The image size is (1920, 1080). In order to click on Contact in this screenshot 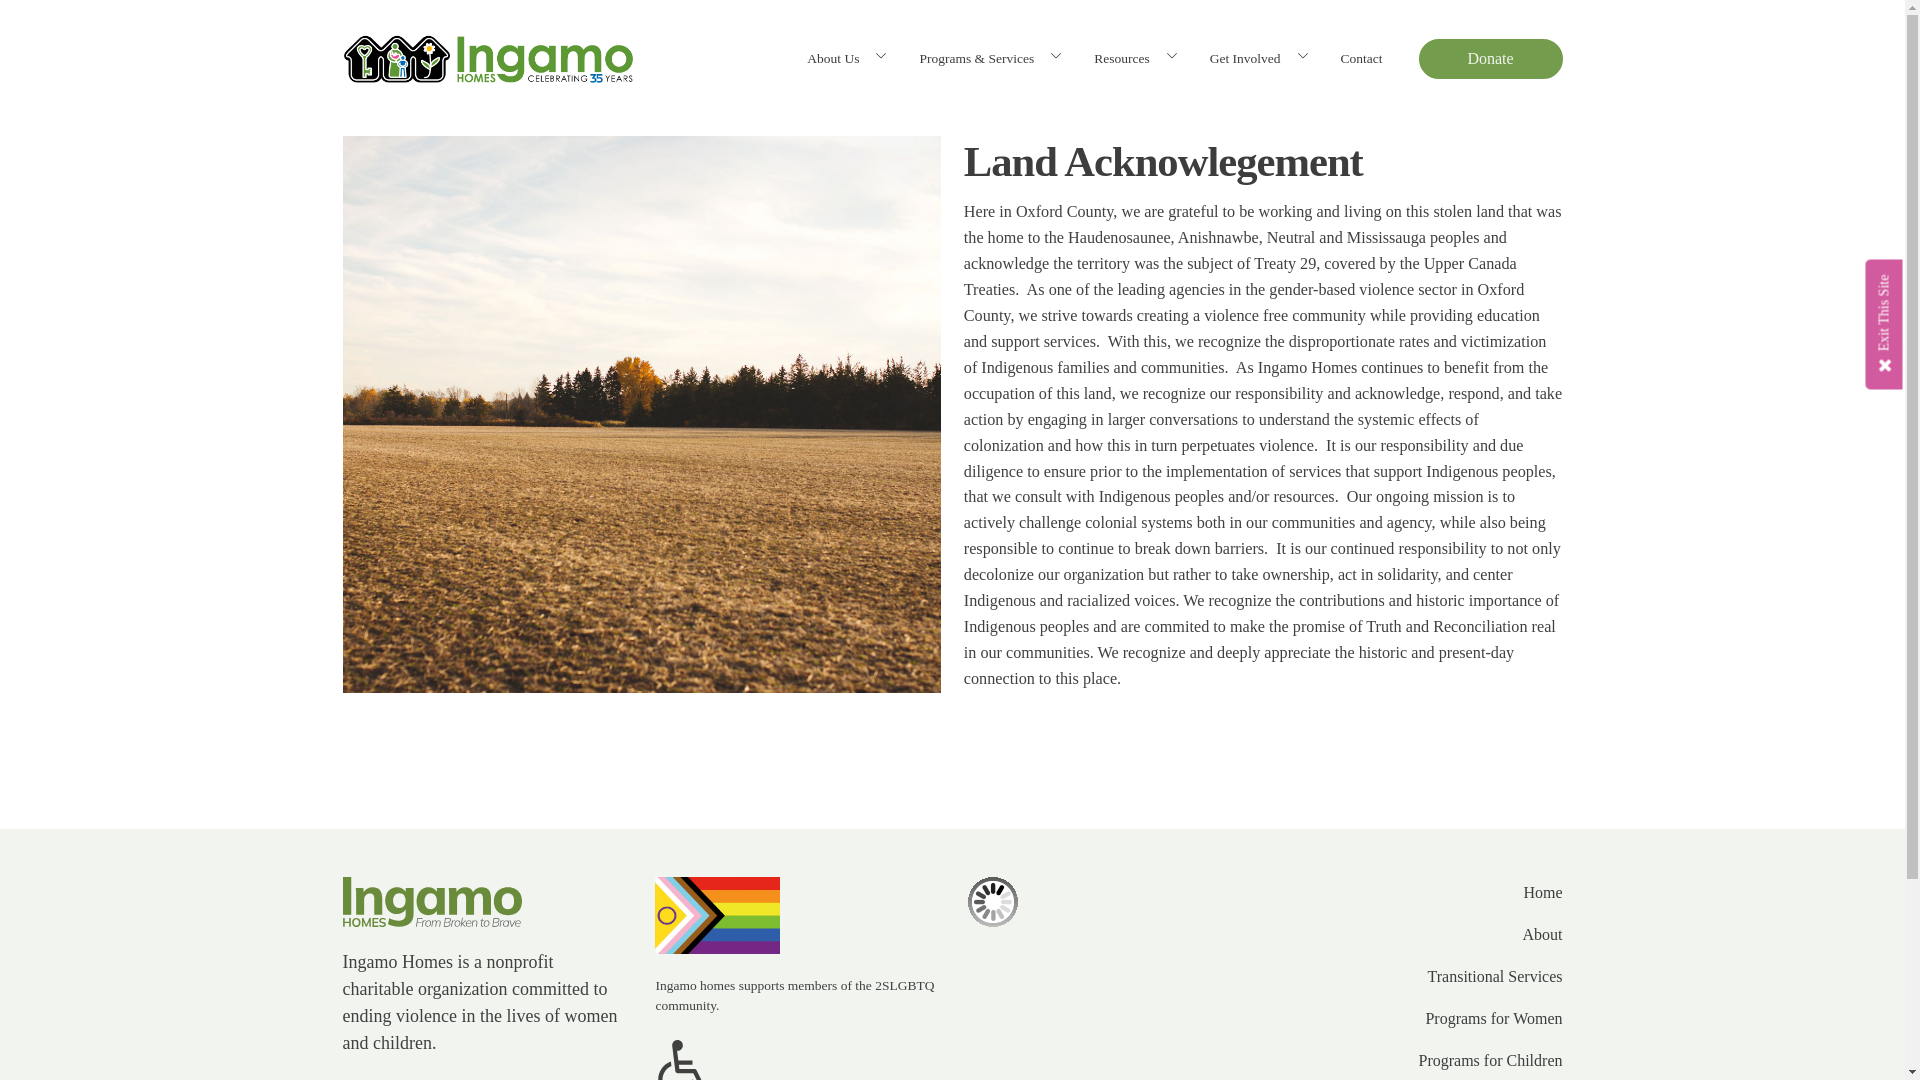, I will do `click(1360, 58)`.